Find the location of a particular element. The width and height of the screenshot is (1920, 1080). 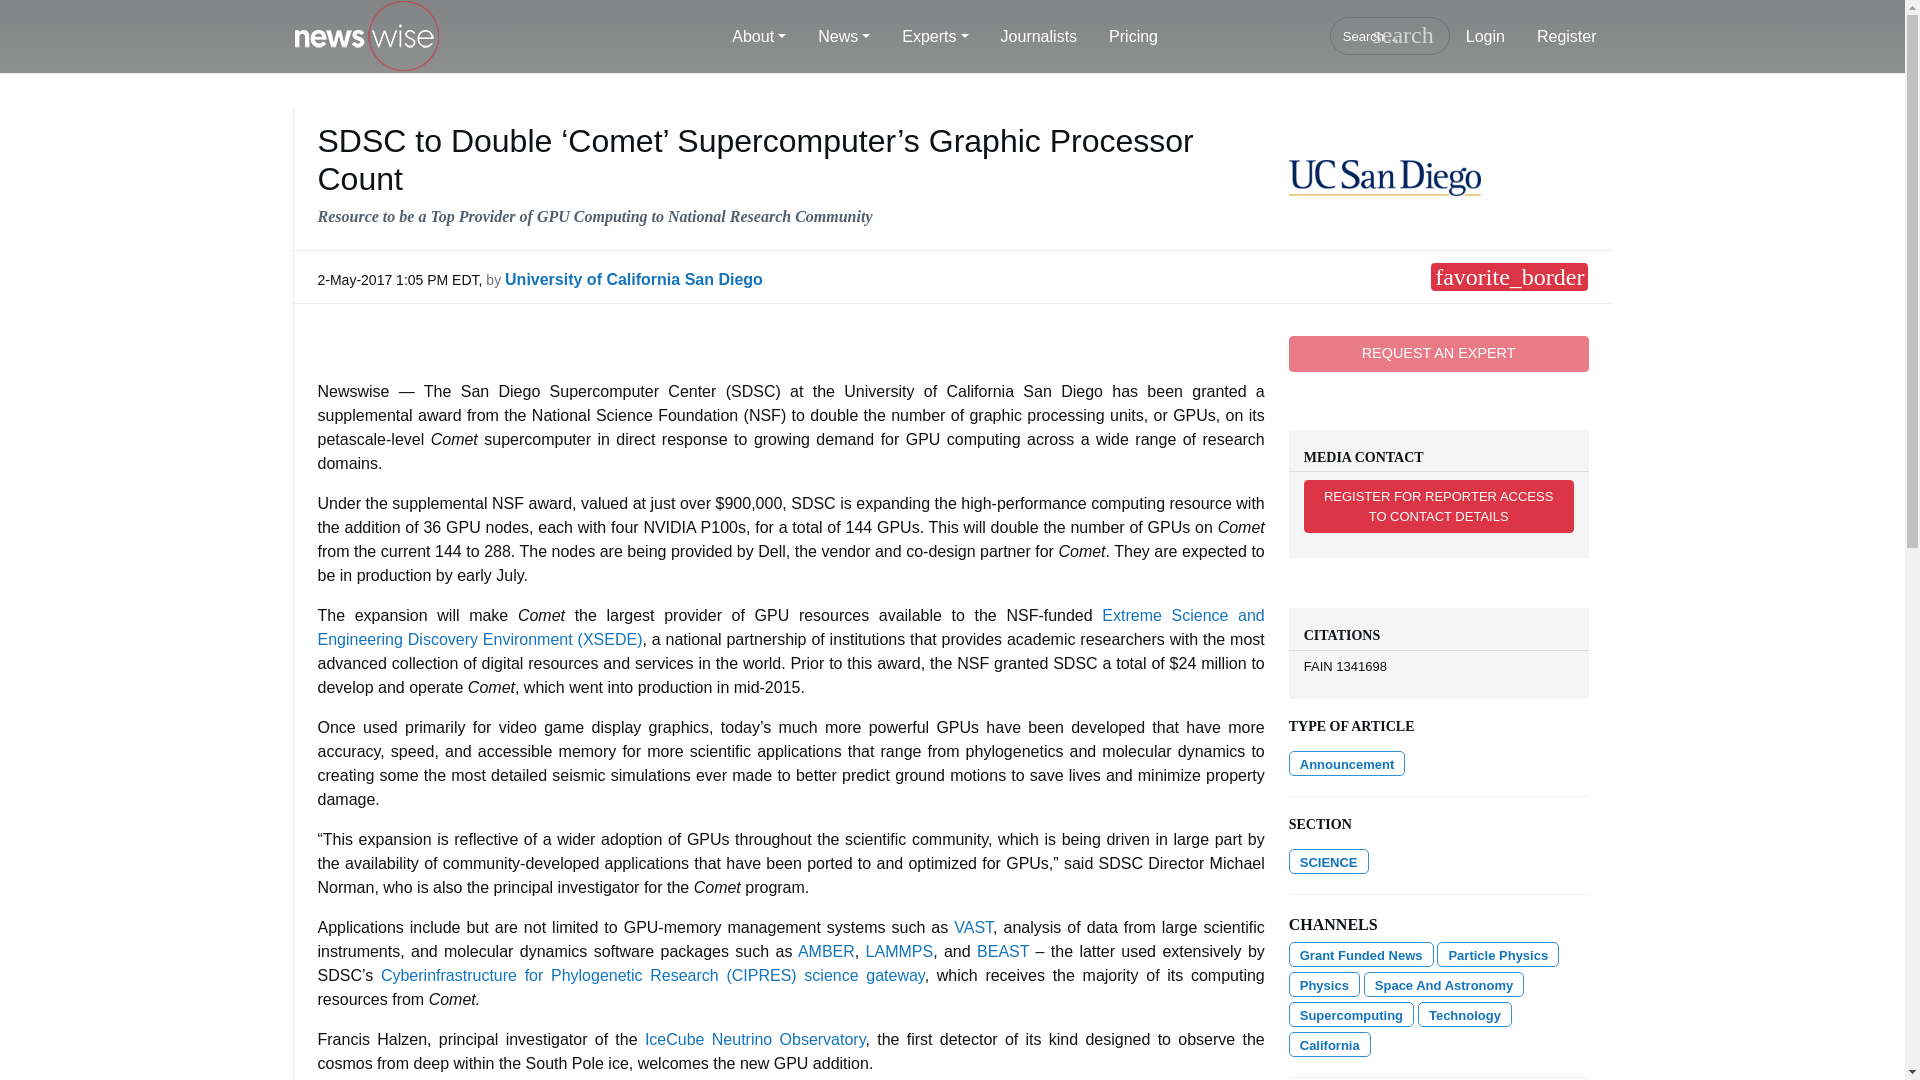

Show all articles in this channel is located at coordinates (1328, 860).